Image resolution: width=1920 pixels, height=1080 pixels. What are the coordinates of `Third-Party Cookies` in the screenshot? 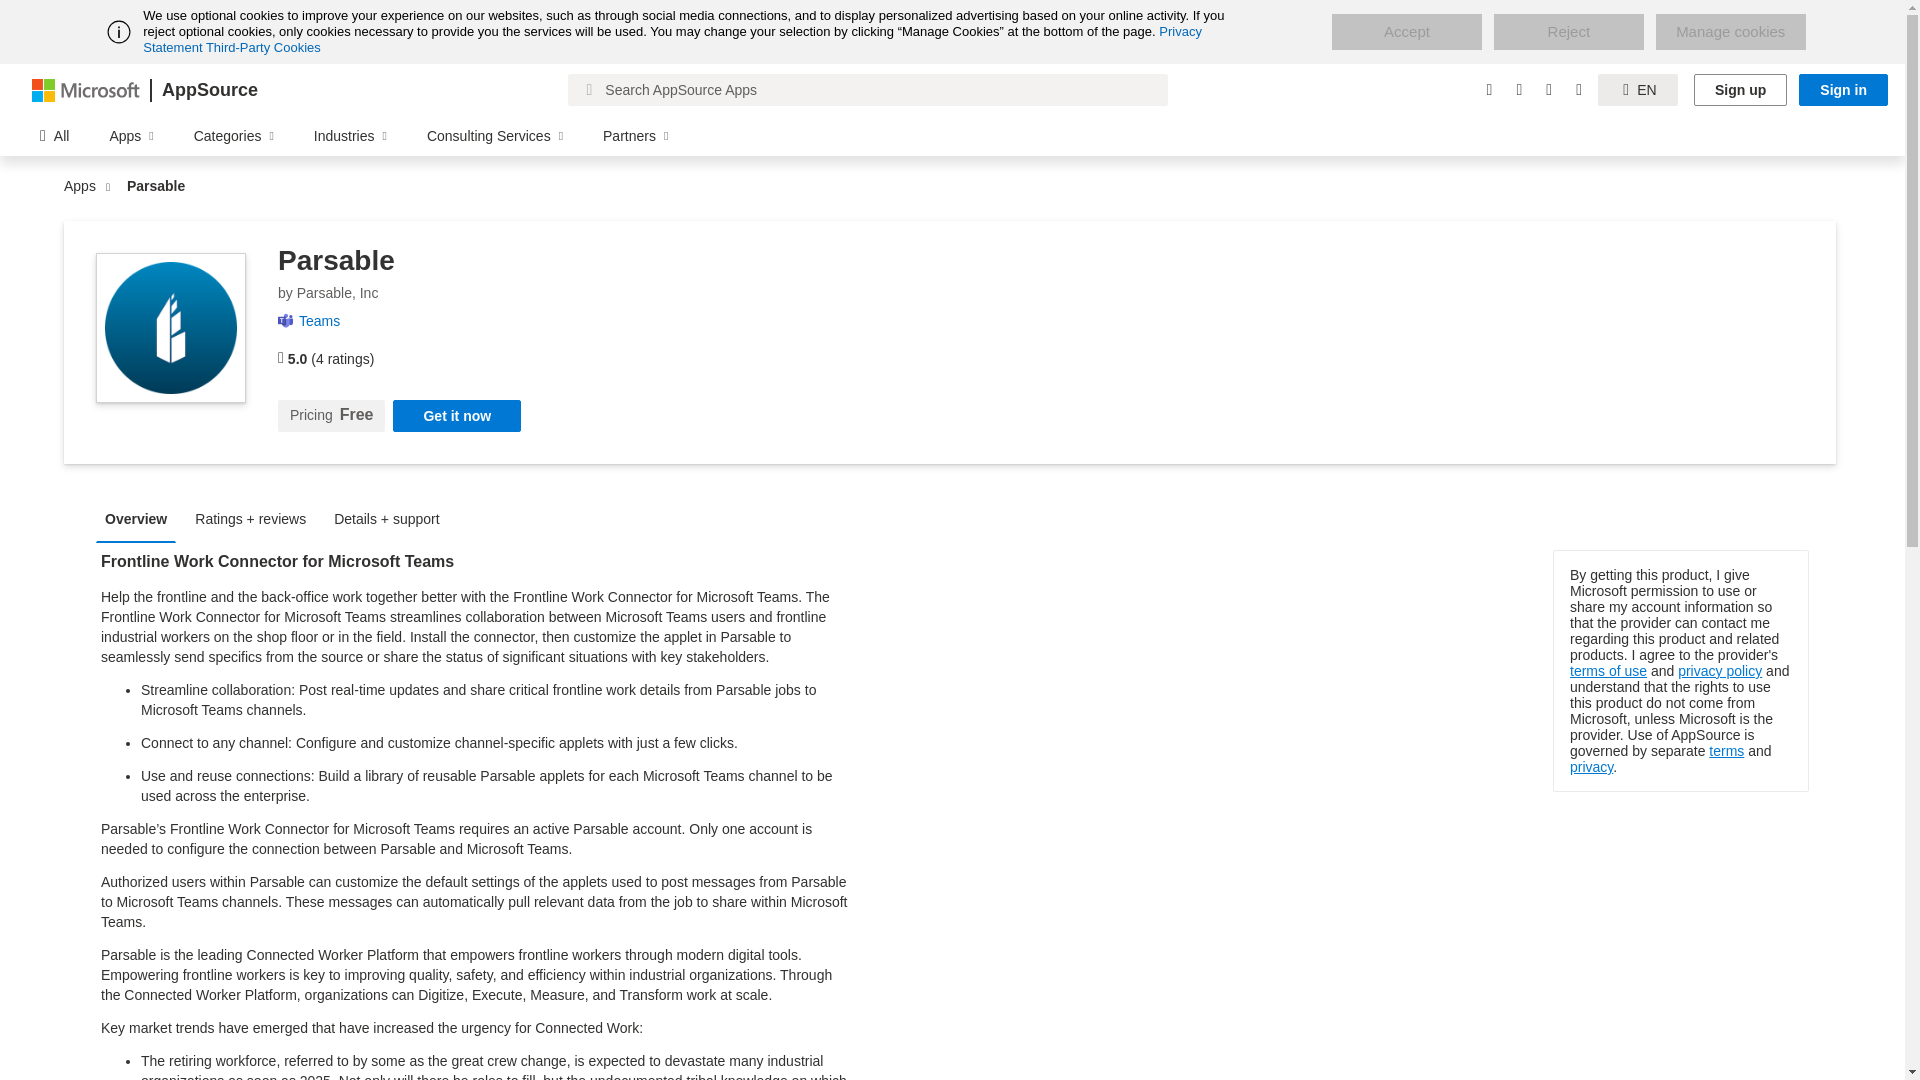 It's located at (262, 47).